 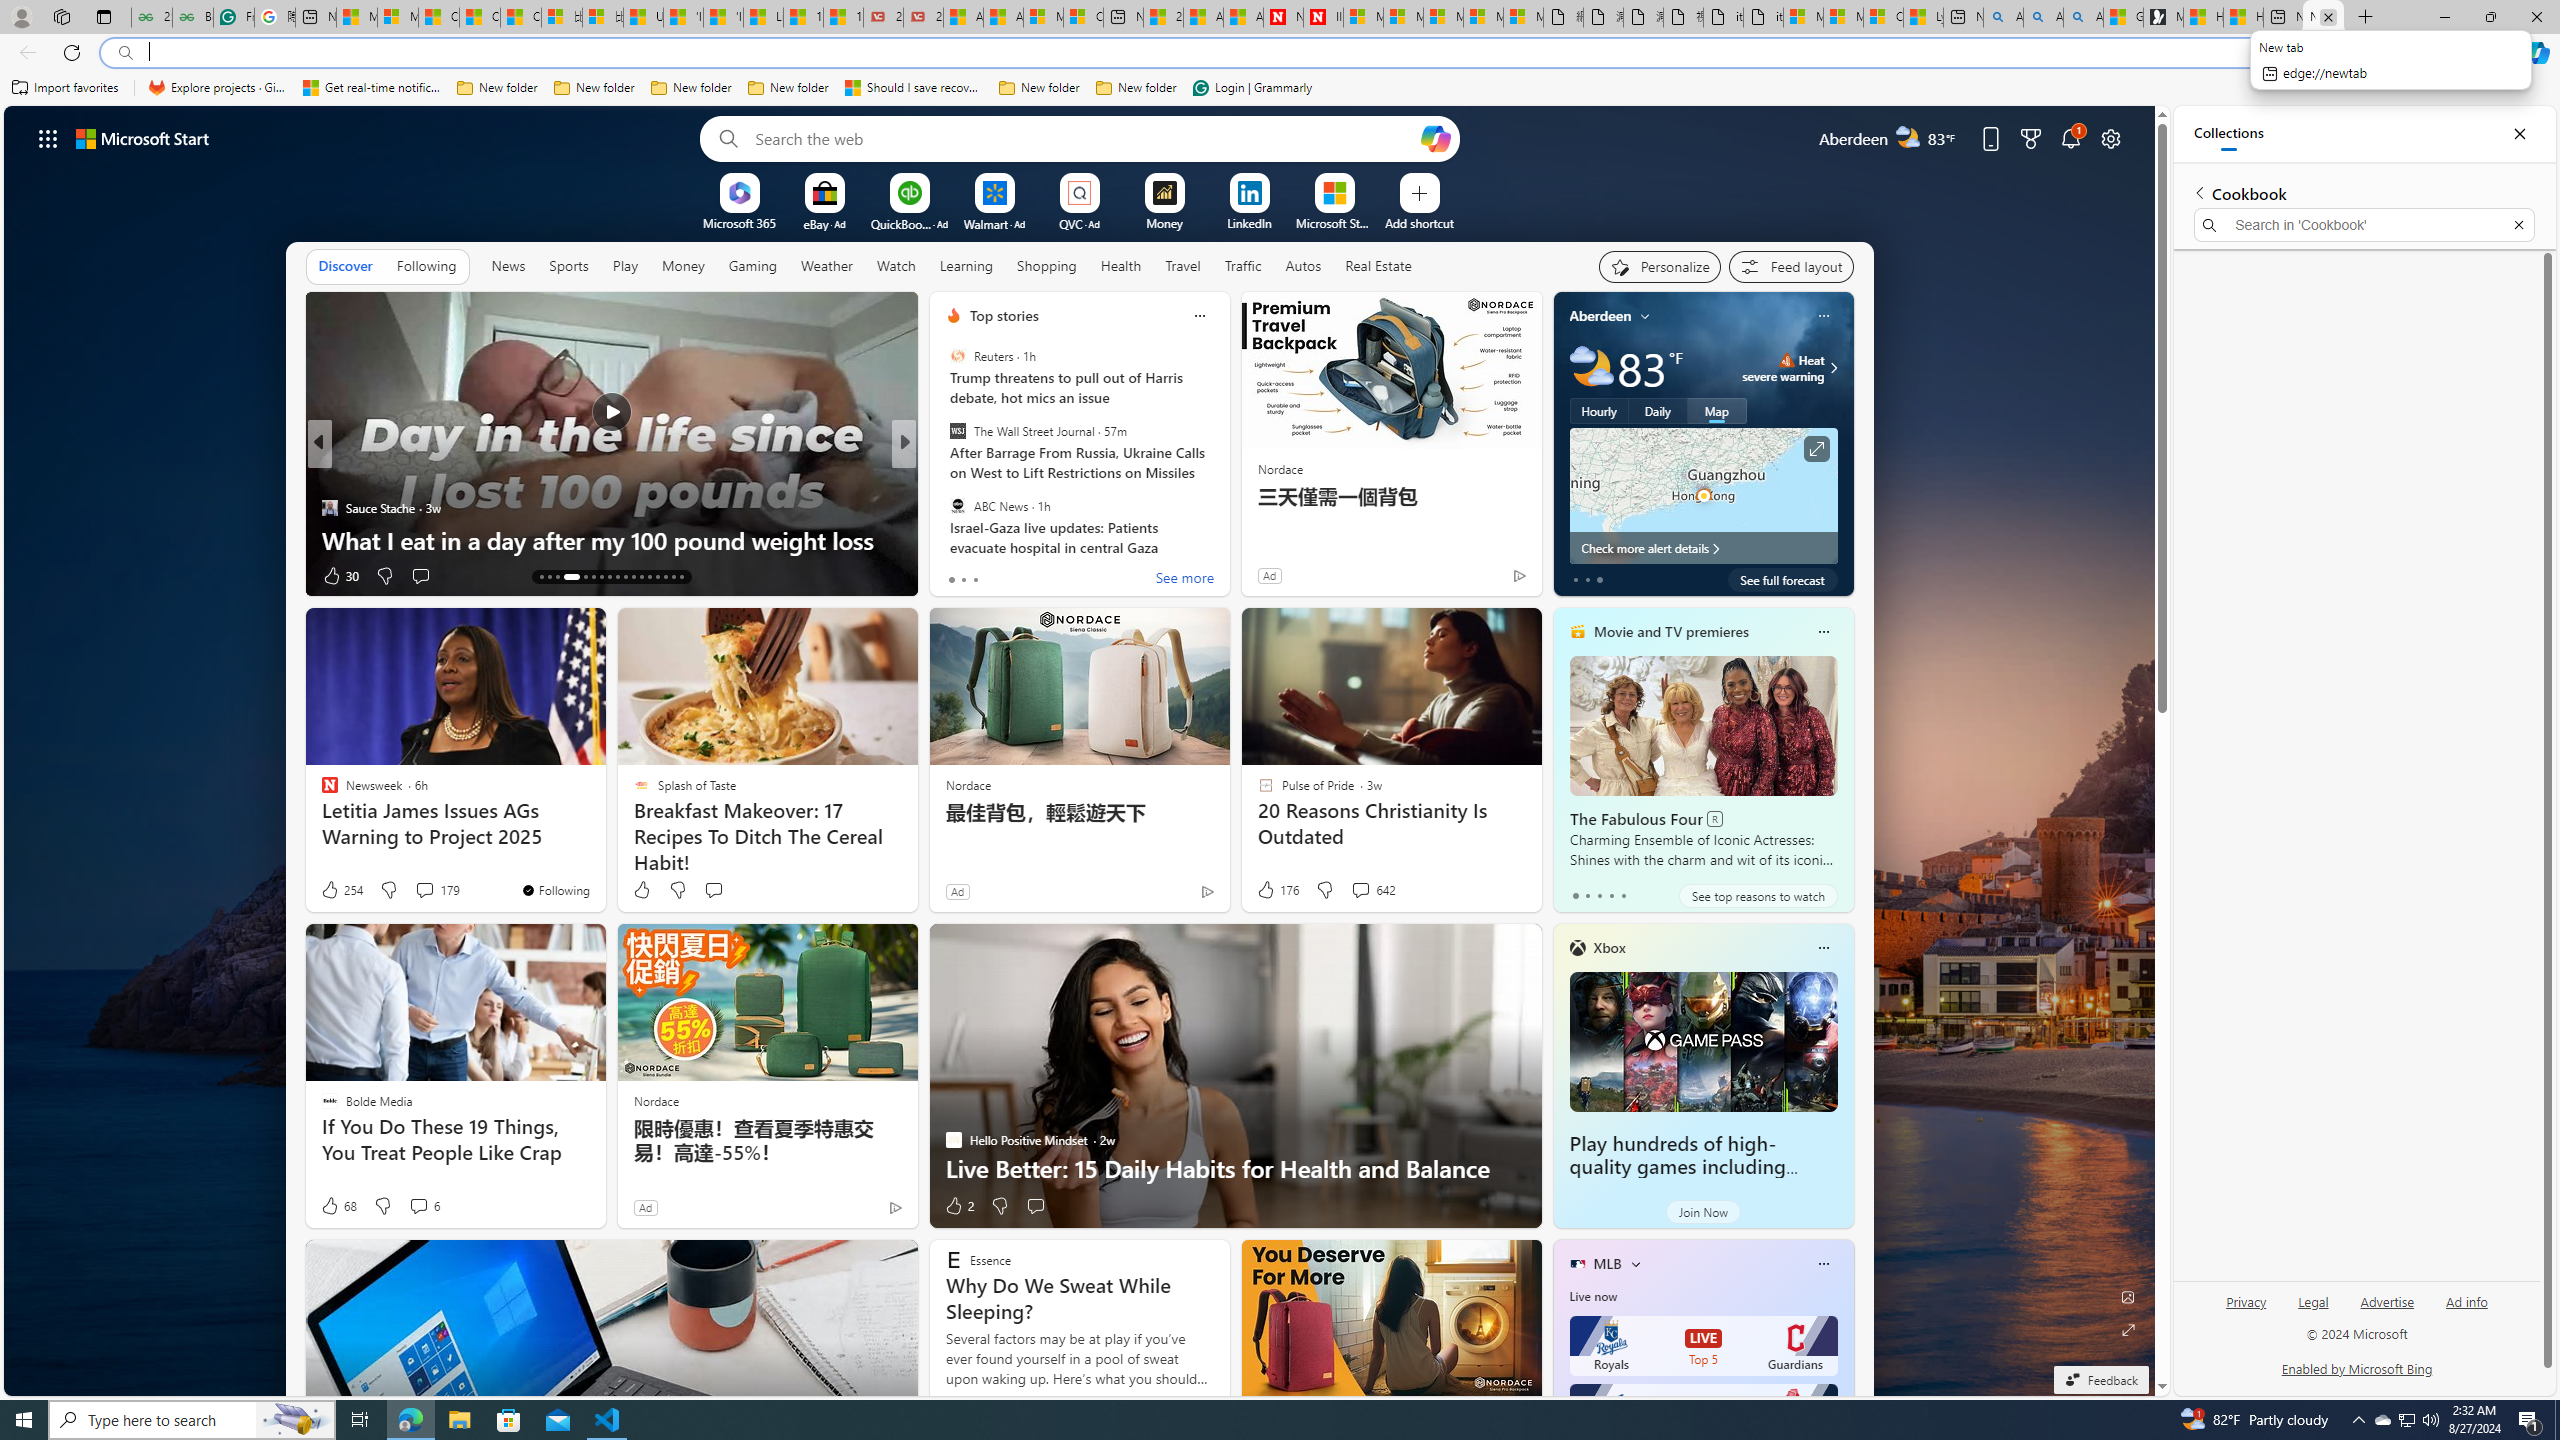 I want to click on Health, so click(x=1121, y=265).